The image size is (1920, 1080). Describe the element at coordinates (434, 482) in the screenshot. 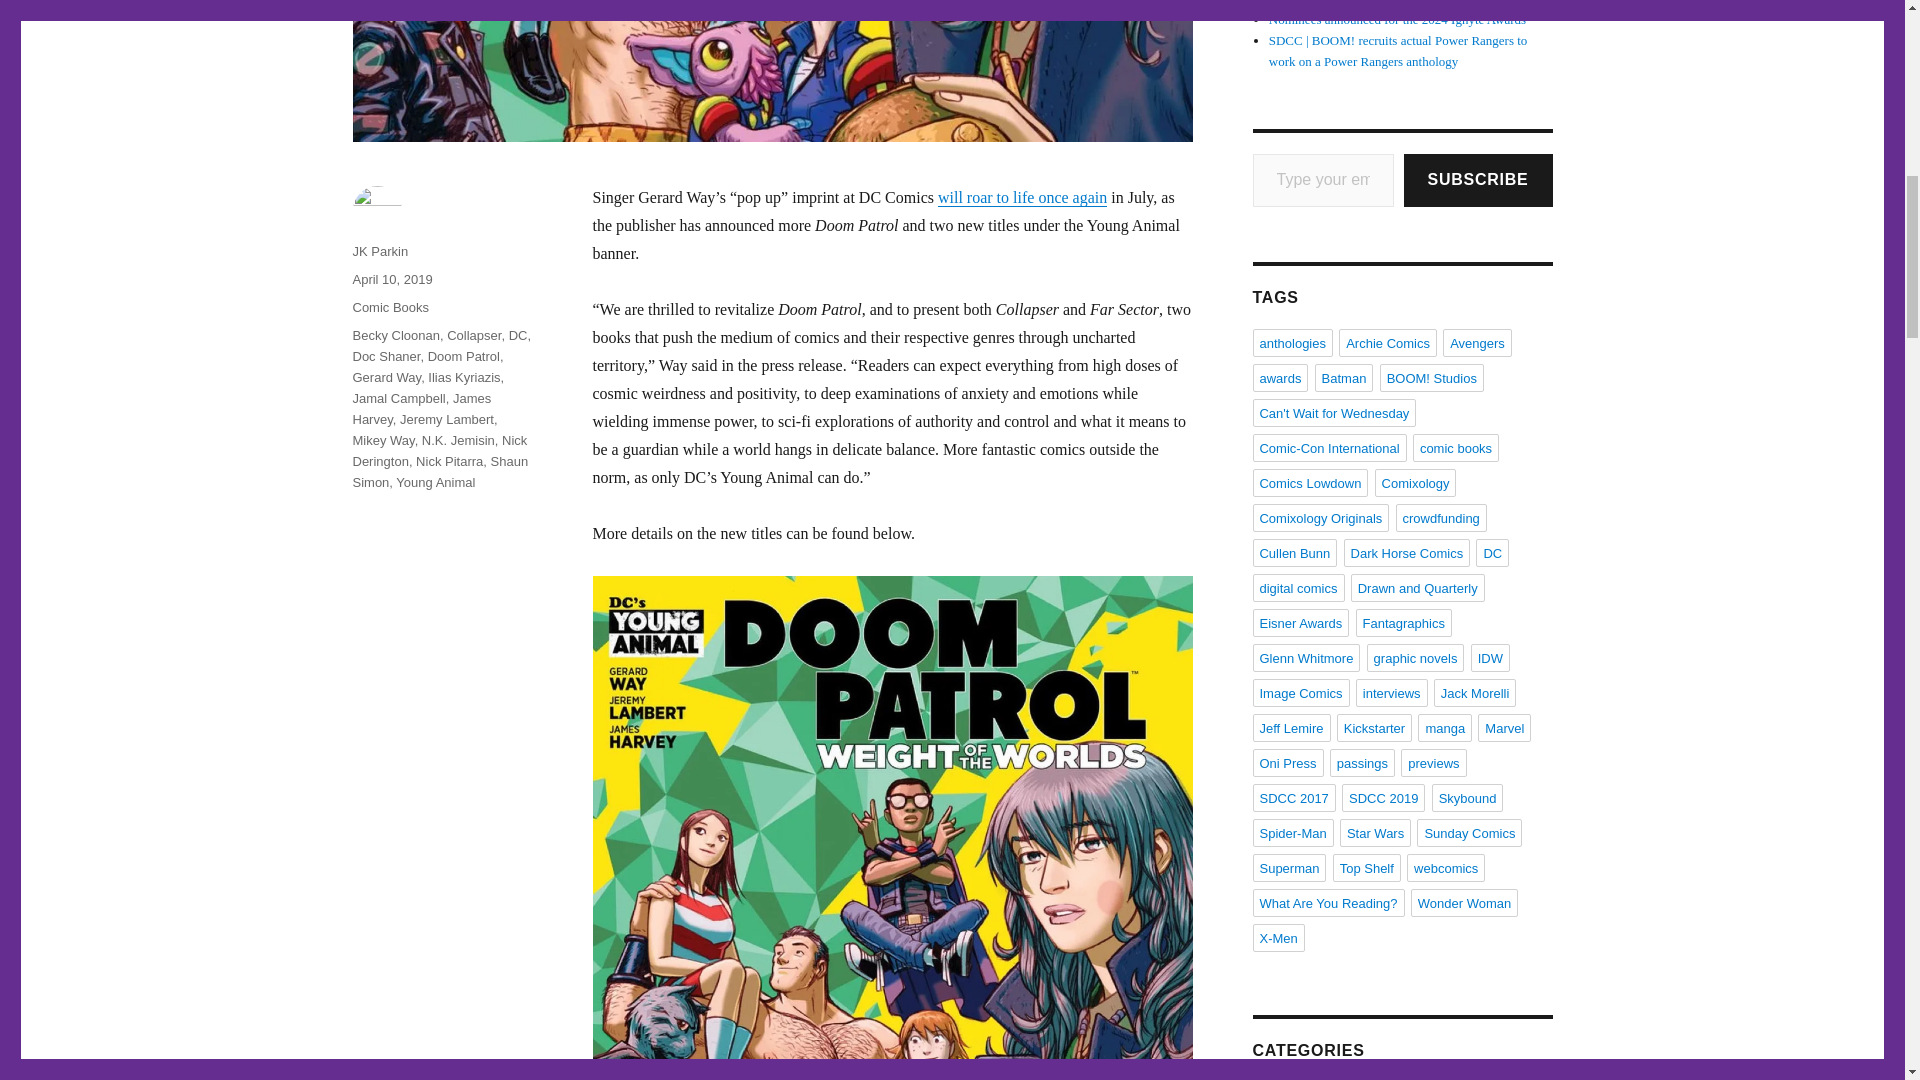

I see `Young Animal` at that location.